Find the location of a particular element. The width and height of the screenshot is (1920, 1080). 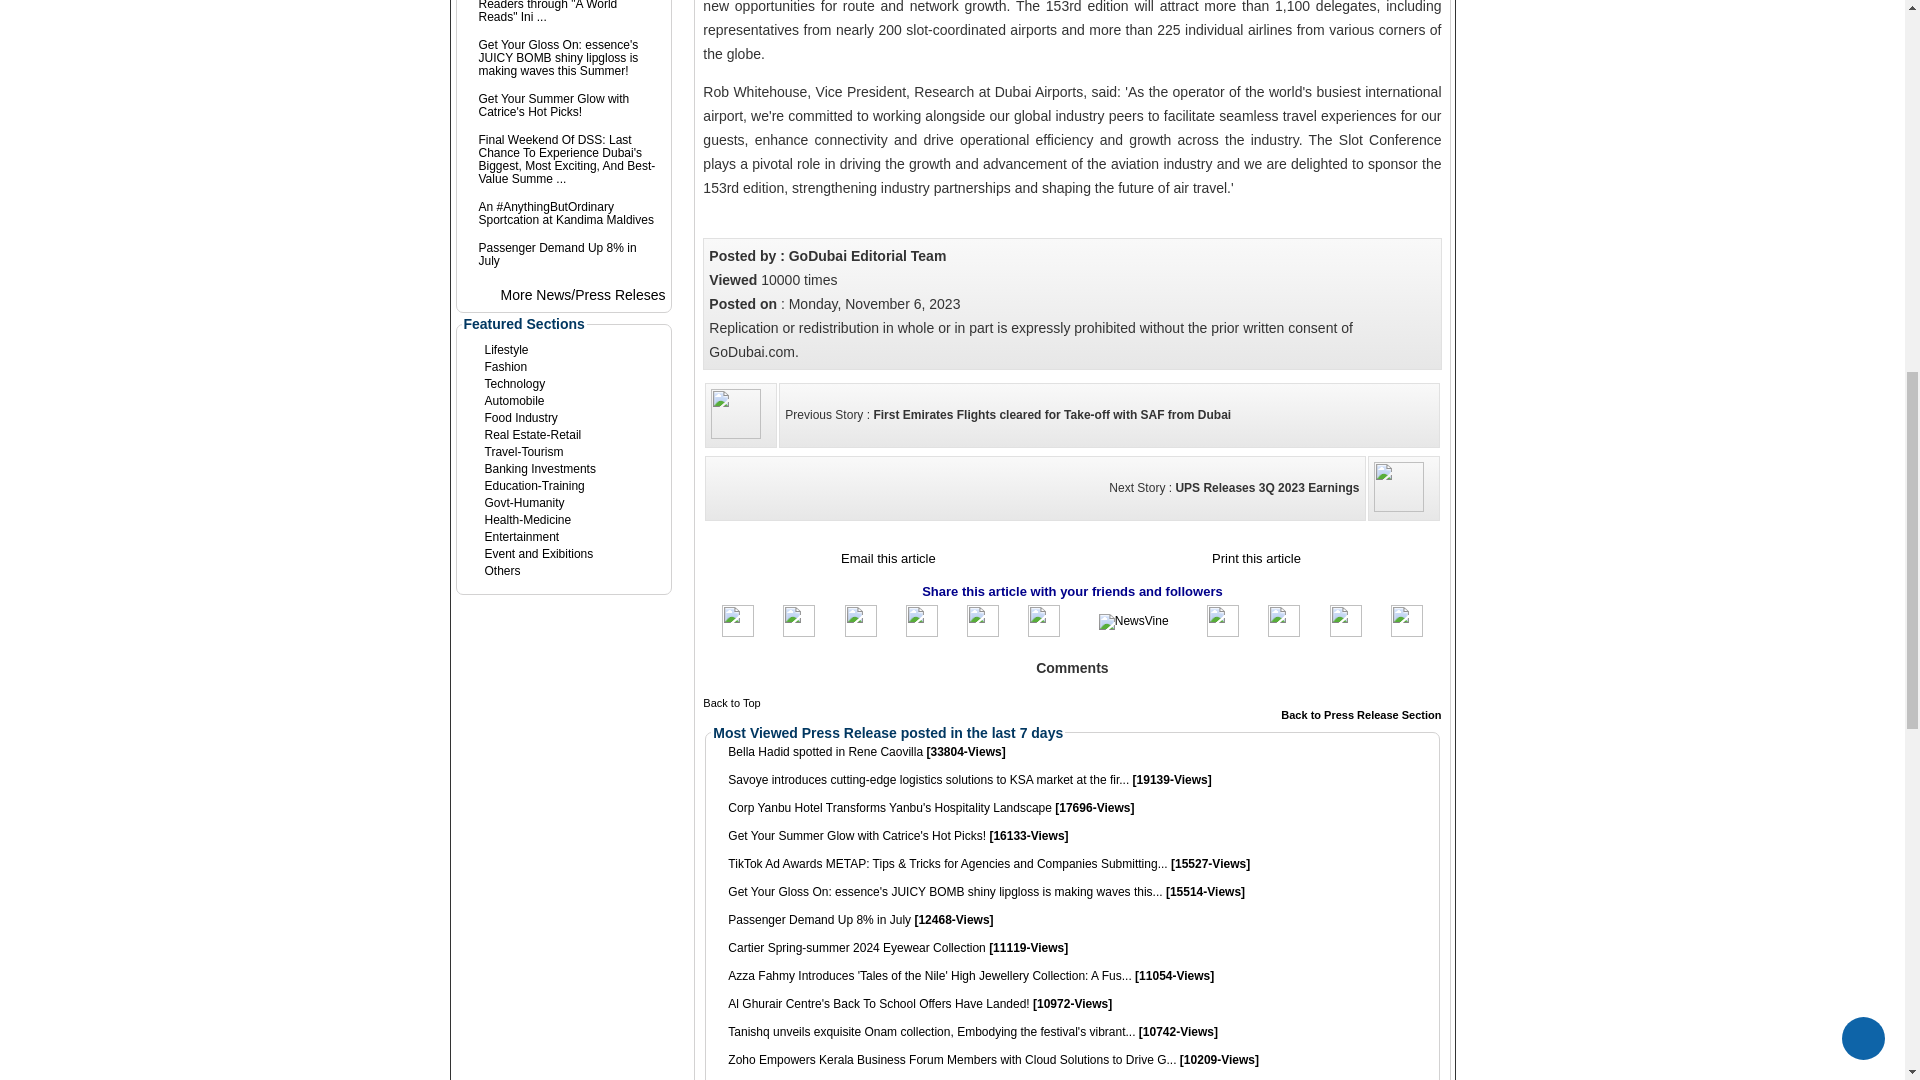

Delicious is located at coordinates (1346, 633).